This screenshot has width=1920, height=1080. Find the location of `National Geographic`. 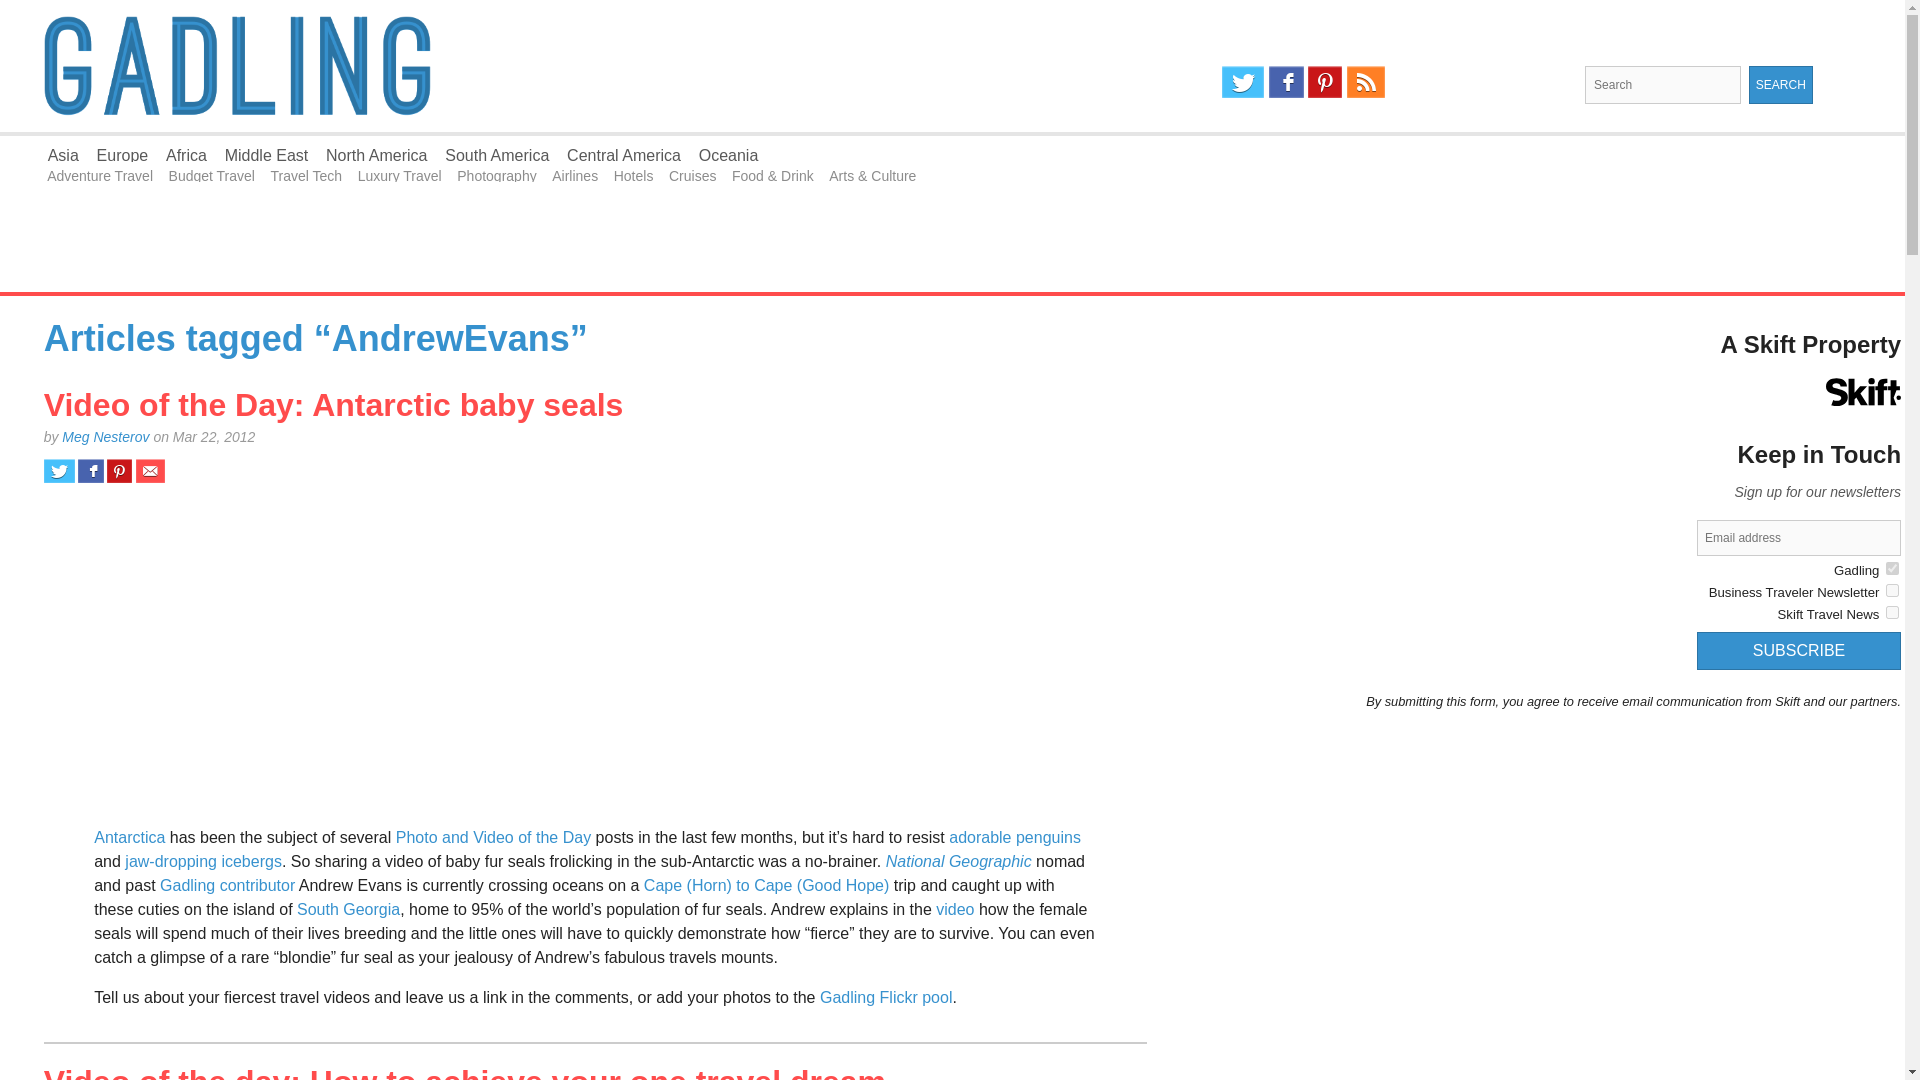

National Geographic is located at coordinates (958, 862).